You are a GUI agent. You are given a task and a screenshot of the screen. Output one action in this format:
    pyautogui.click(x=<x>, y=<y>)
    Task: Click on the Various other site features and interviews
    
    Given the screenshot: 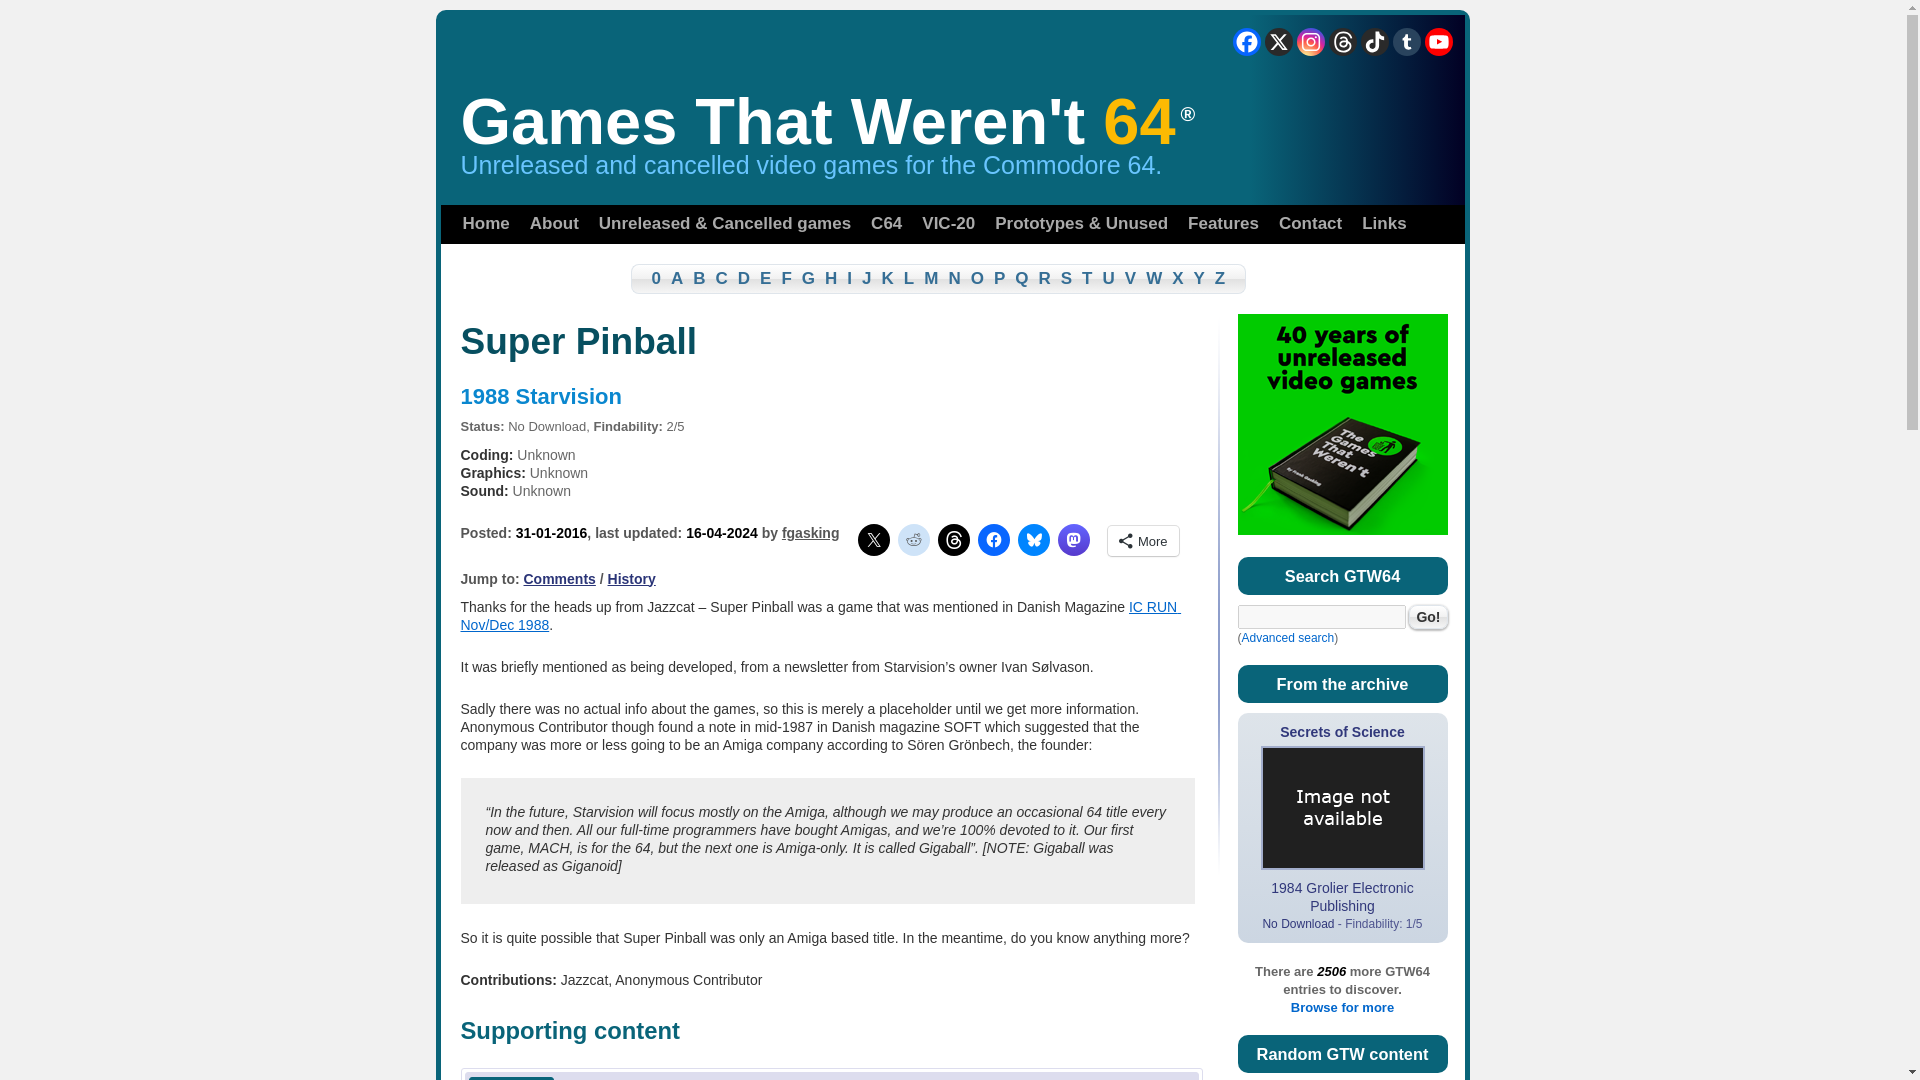 What is the action you would take?
    pyautogui.click(x=1224, y=224)
    